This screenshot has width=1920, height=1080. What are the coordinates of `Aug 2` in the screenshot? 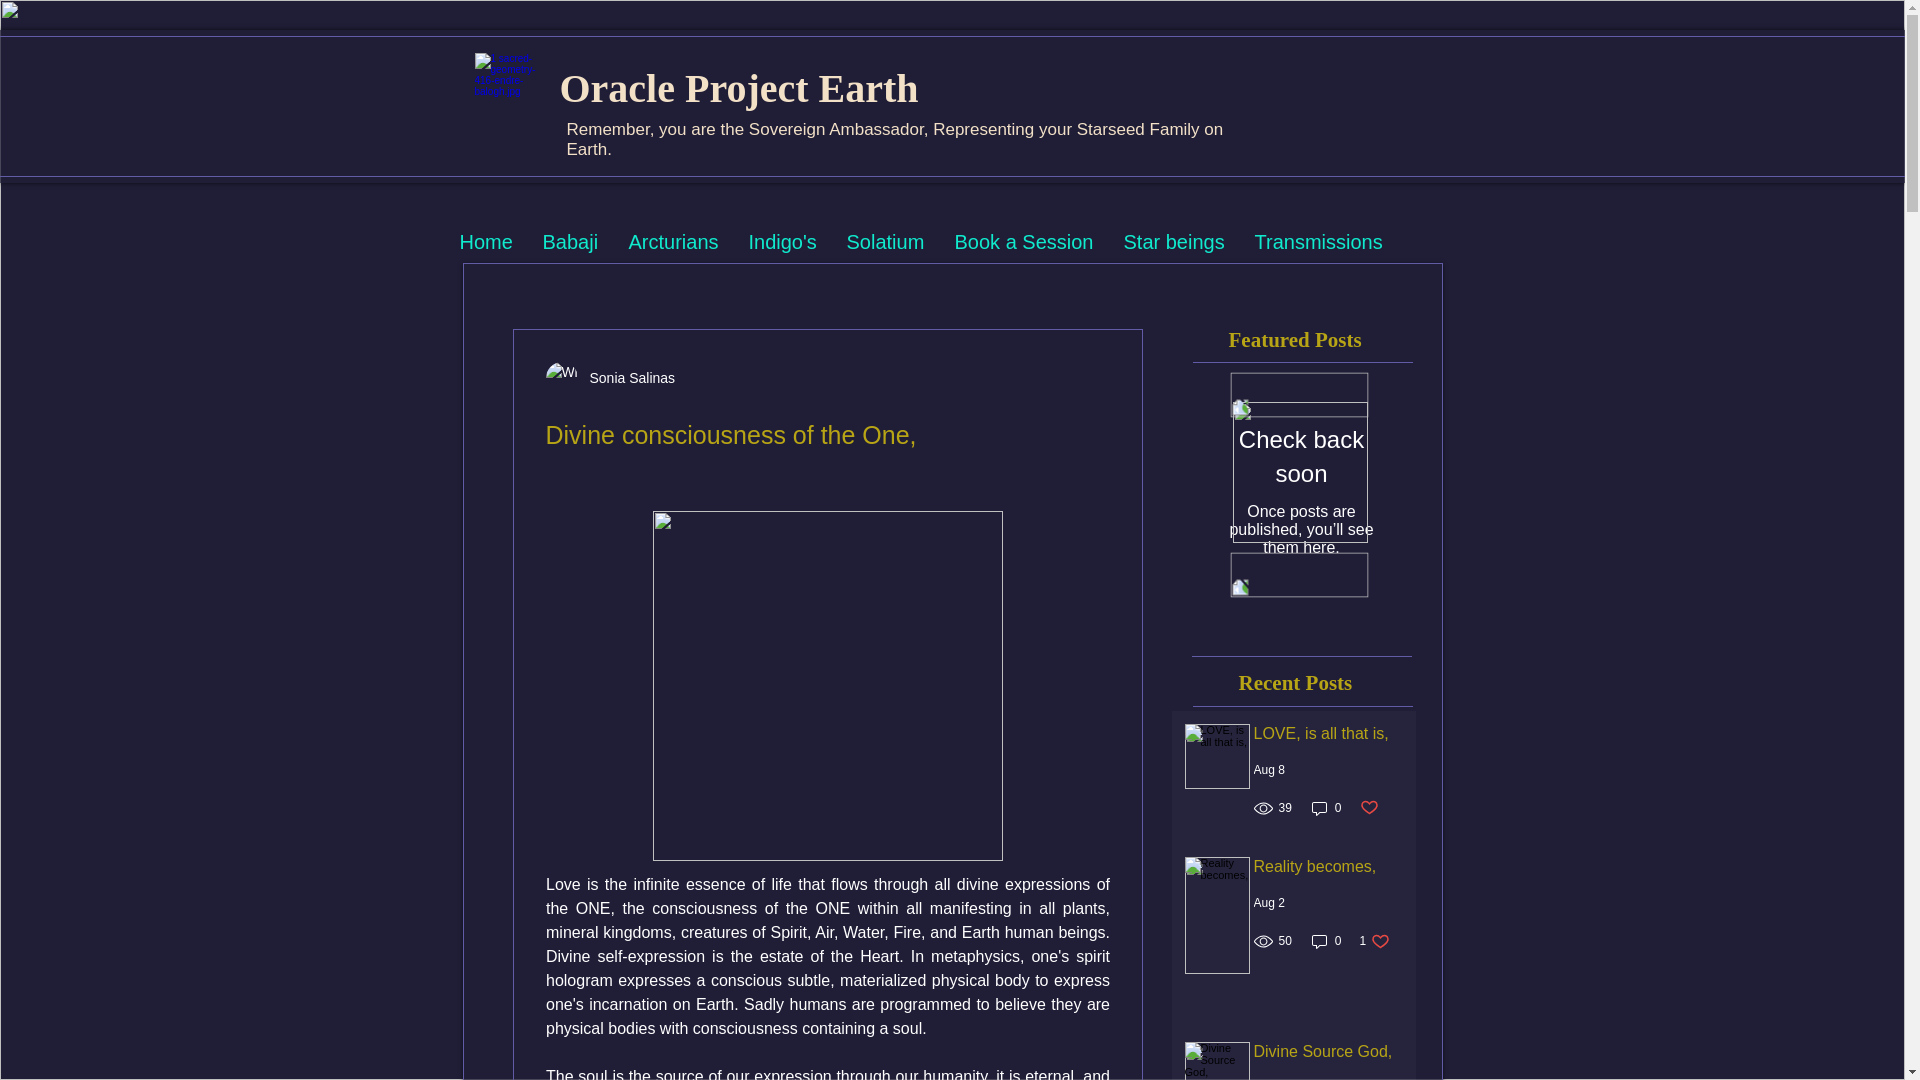 It's located at (1268, 903).